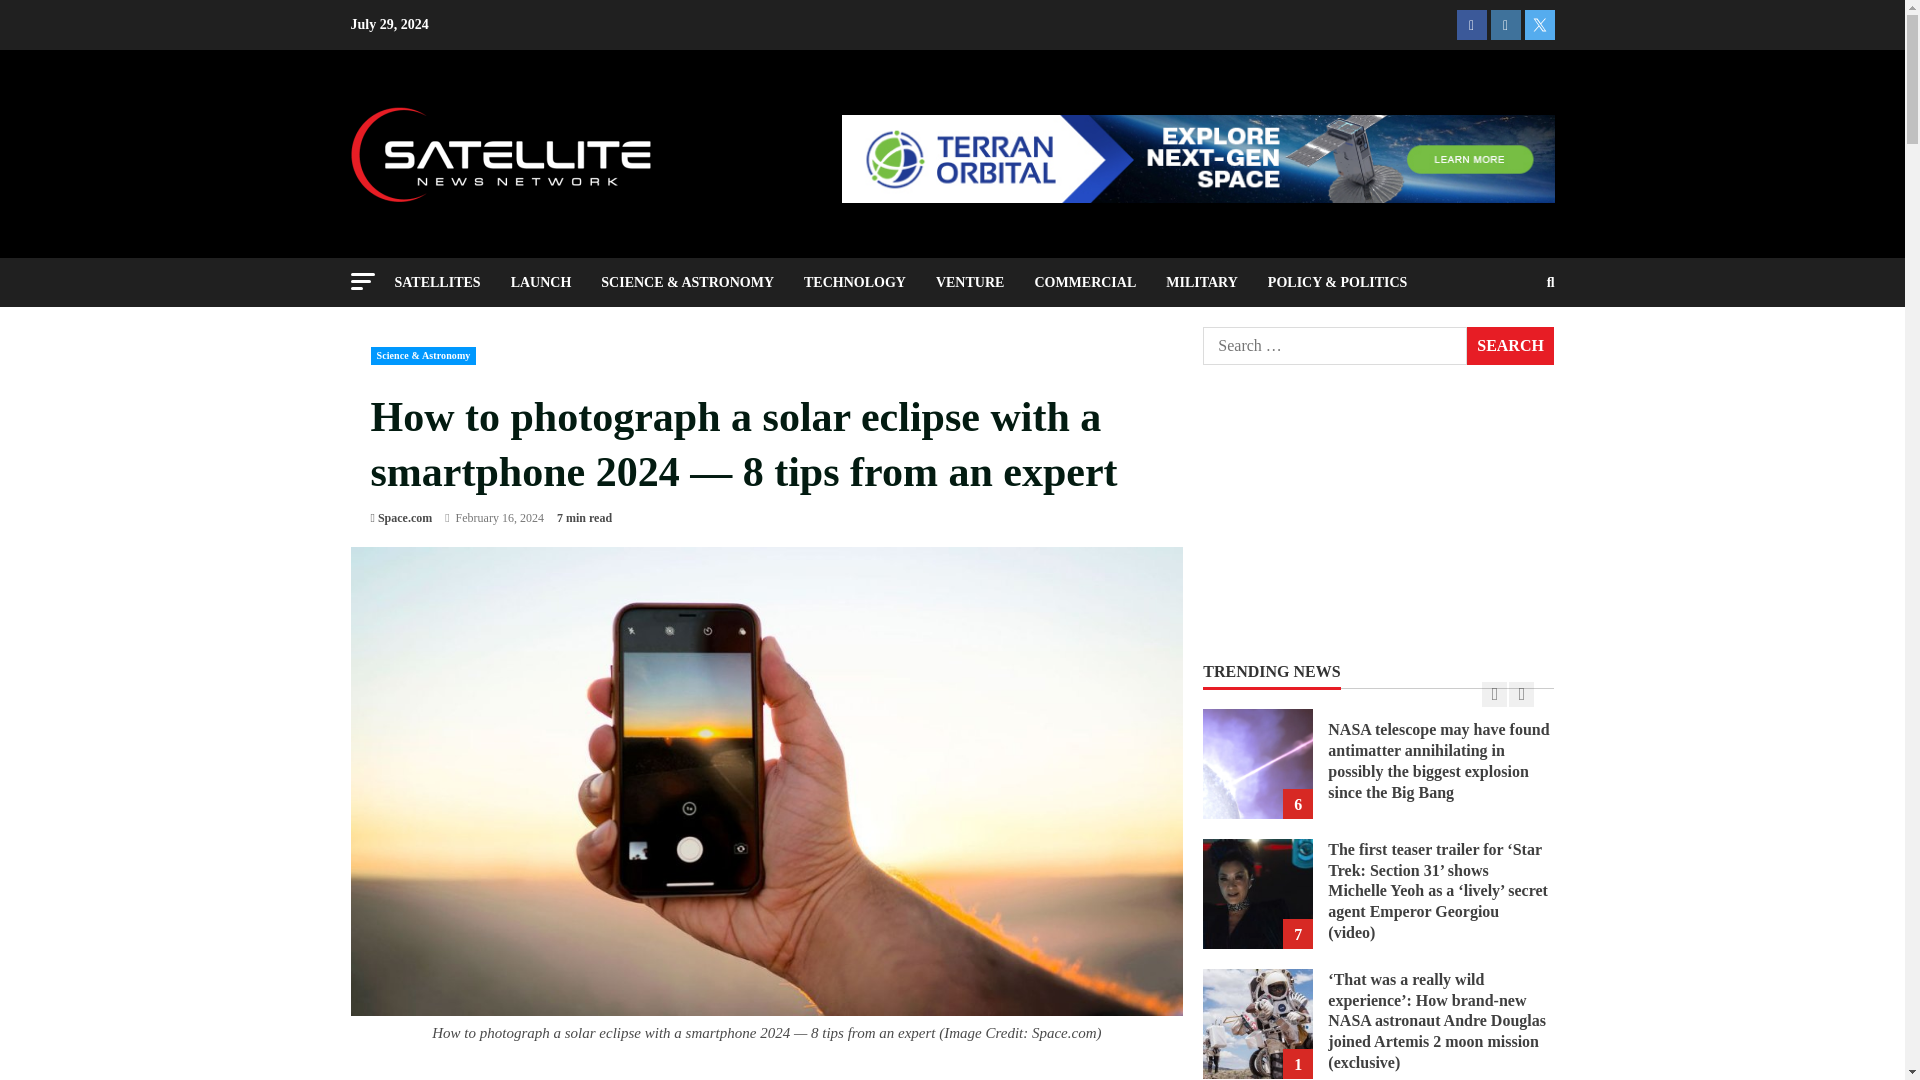 The height and width of the screenshot is (1080, 1920). Describe the element at coordinates (584, 331) in the screenshot. I see `ENTERTAINMENT` at that location.